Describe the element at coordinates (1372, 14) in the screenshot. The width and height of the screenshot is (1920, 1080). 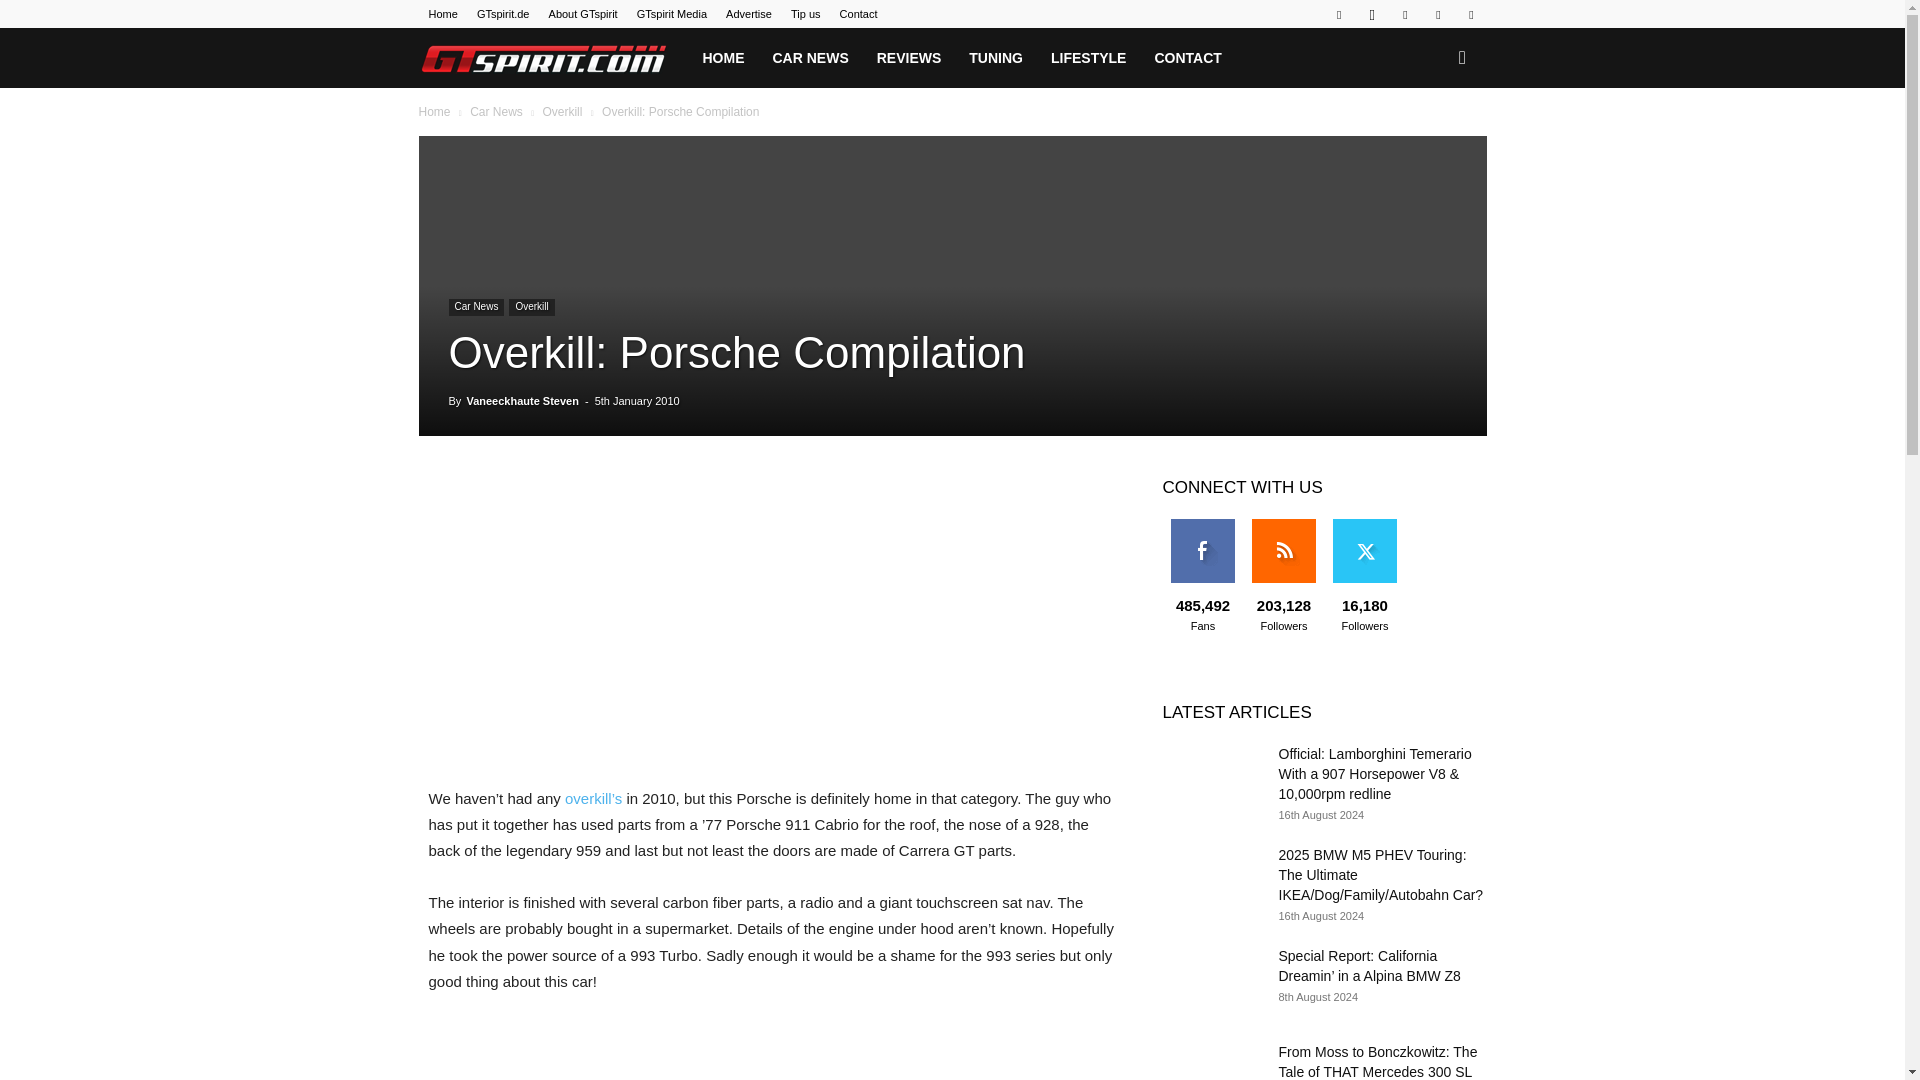
I see `Instagram` at that location.